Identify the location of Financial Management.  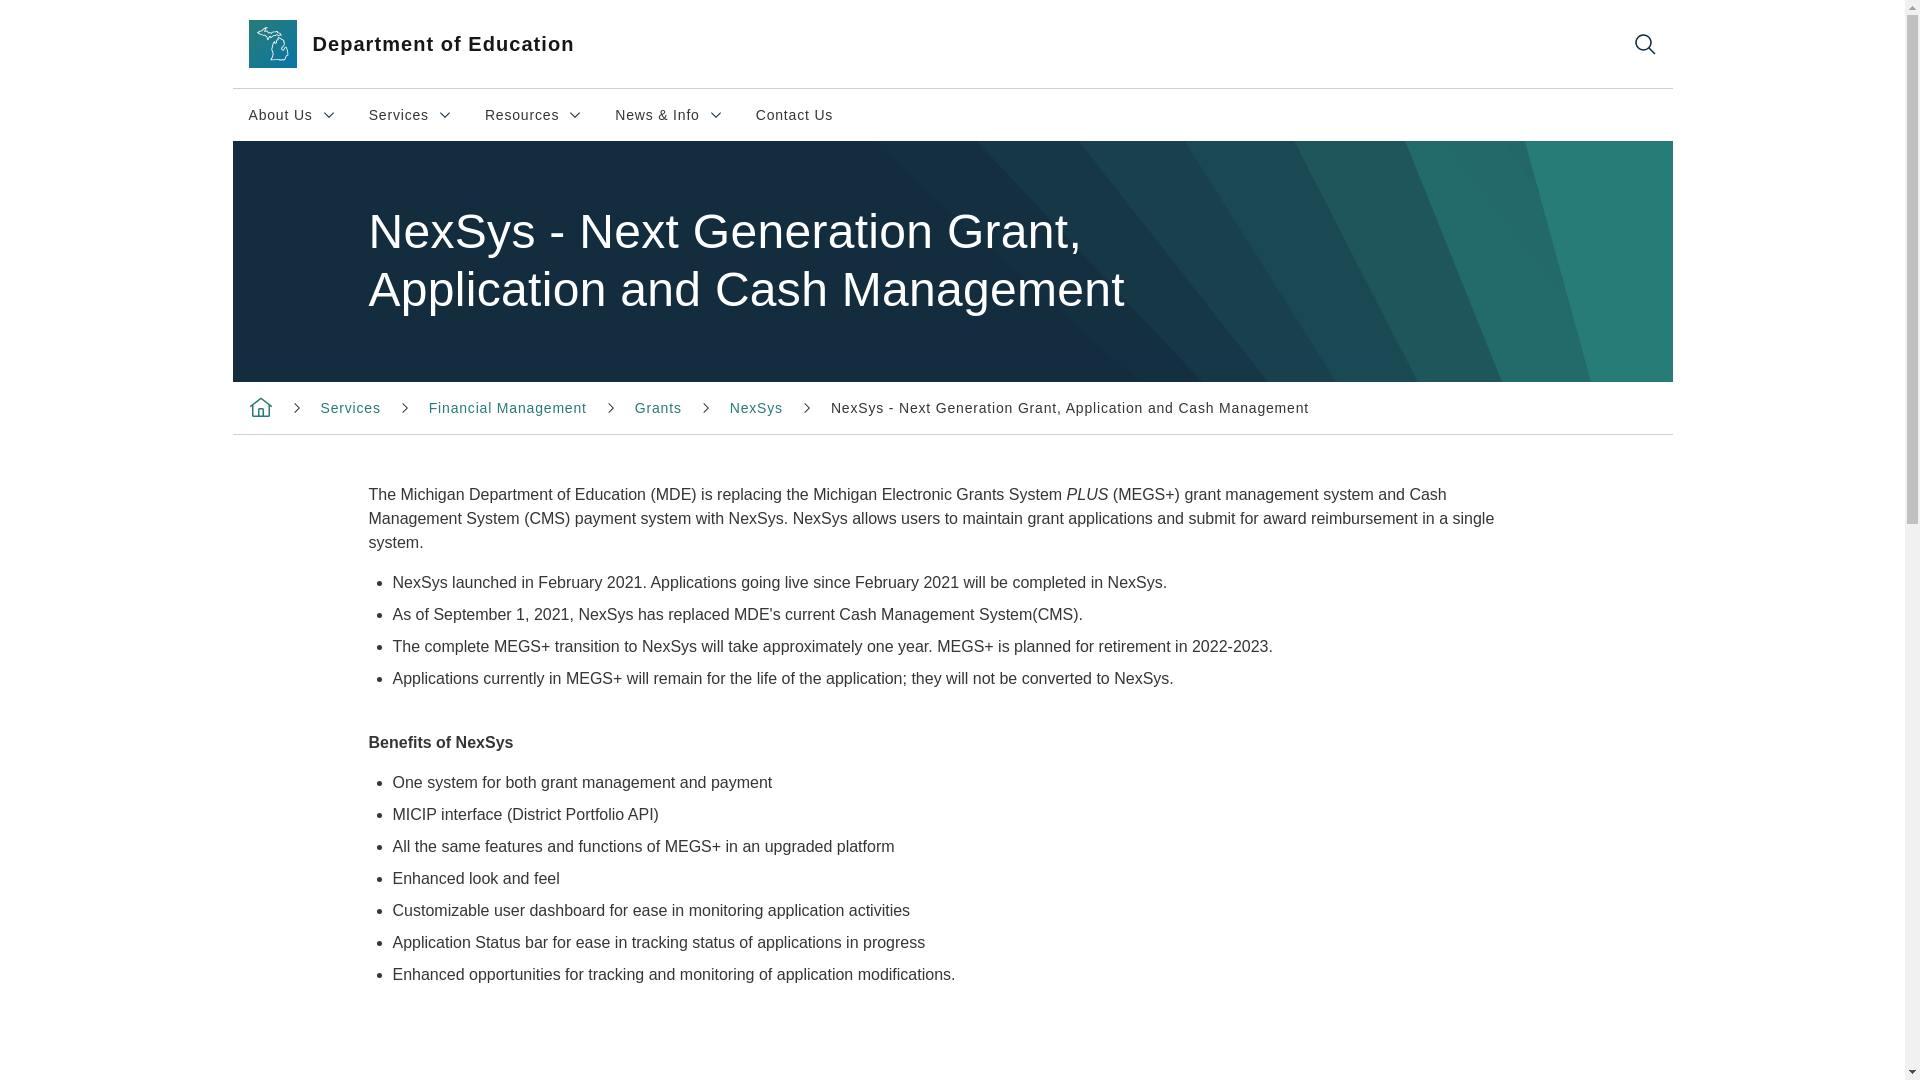
(658, 407).